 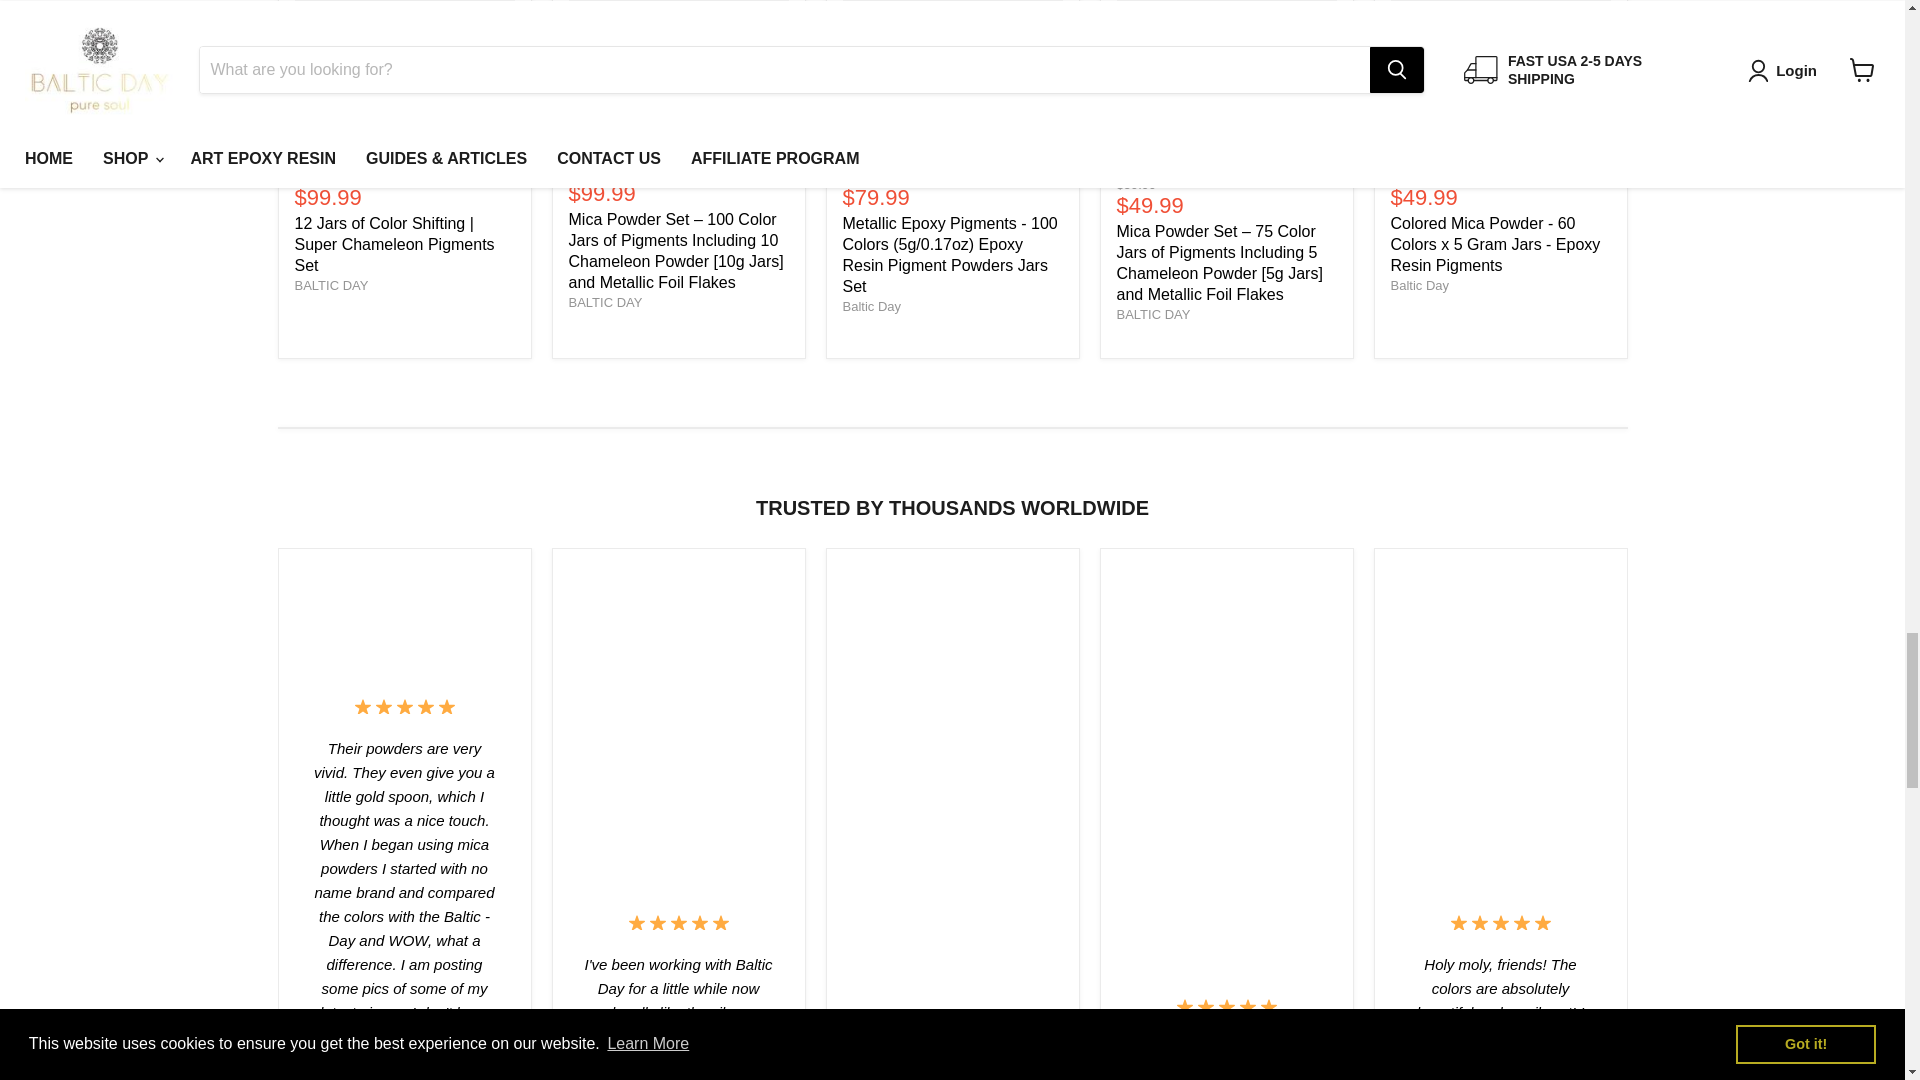 I want to click on Baltic Day, so click(x=1420, y=284).